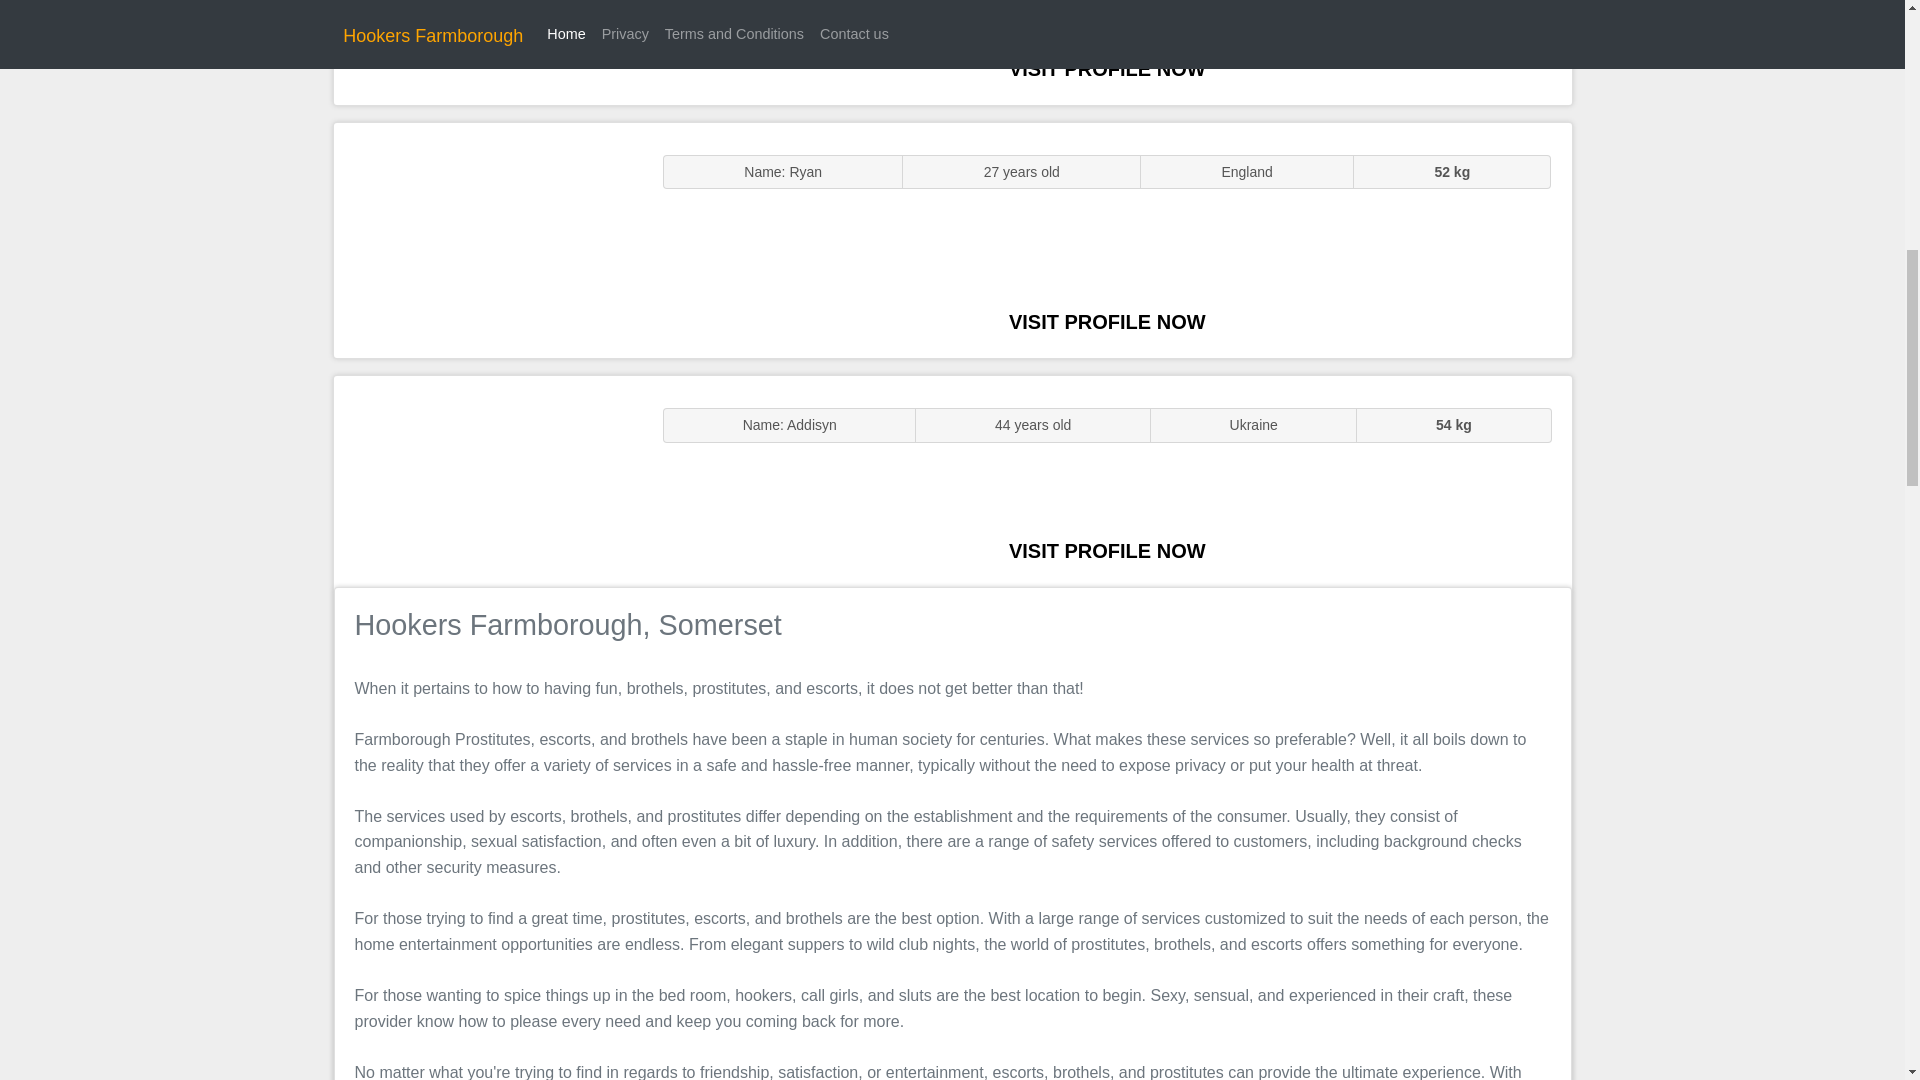  Describe the element at coordinates (488, 240) in the screenshot. I see `Sluts` at that location.